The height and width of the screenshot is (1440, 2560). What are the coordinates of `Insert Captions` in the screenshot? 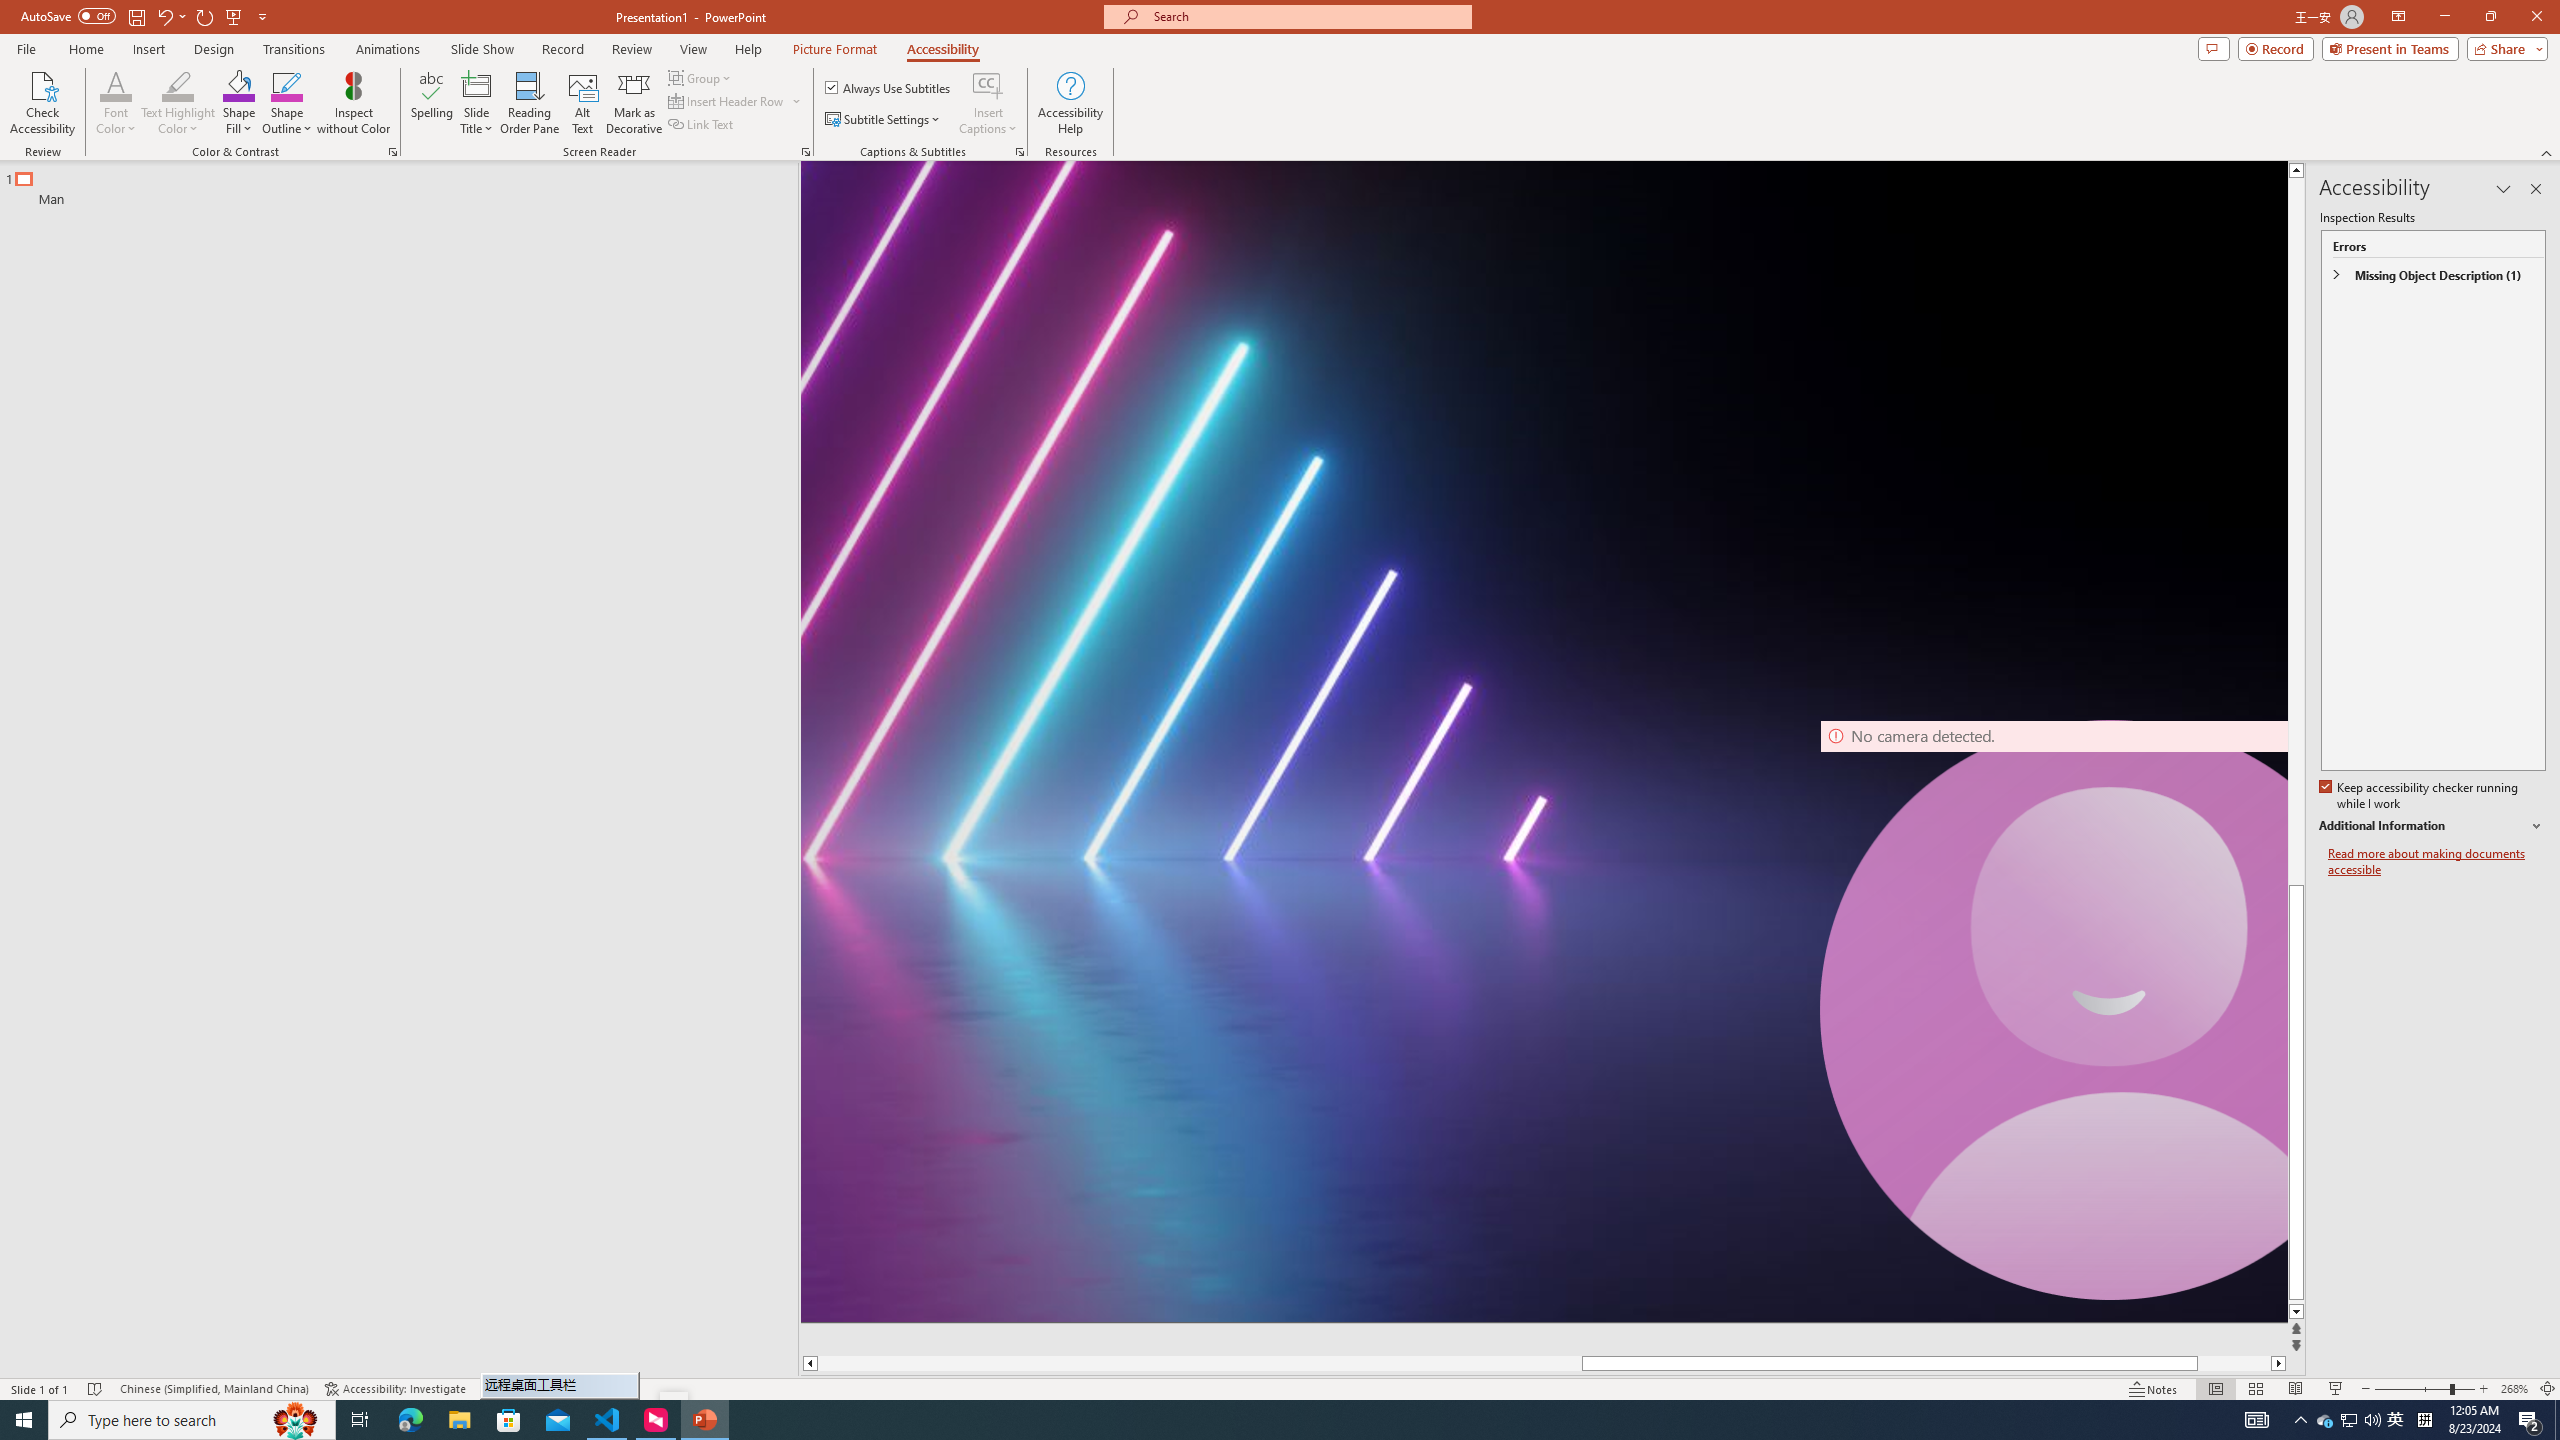 It's located at (988, 85).